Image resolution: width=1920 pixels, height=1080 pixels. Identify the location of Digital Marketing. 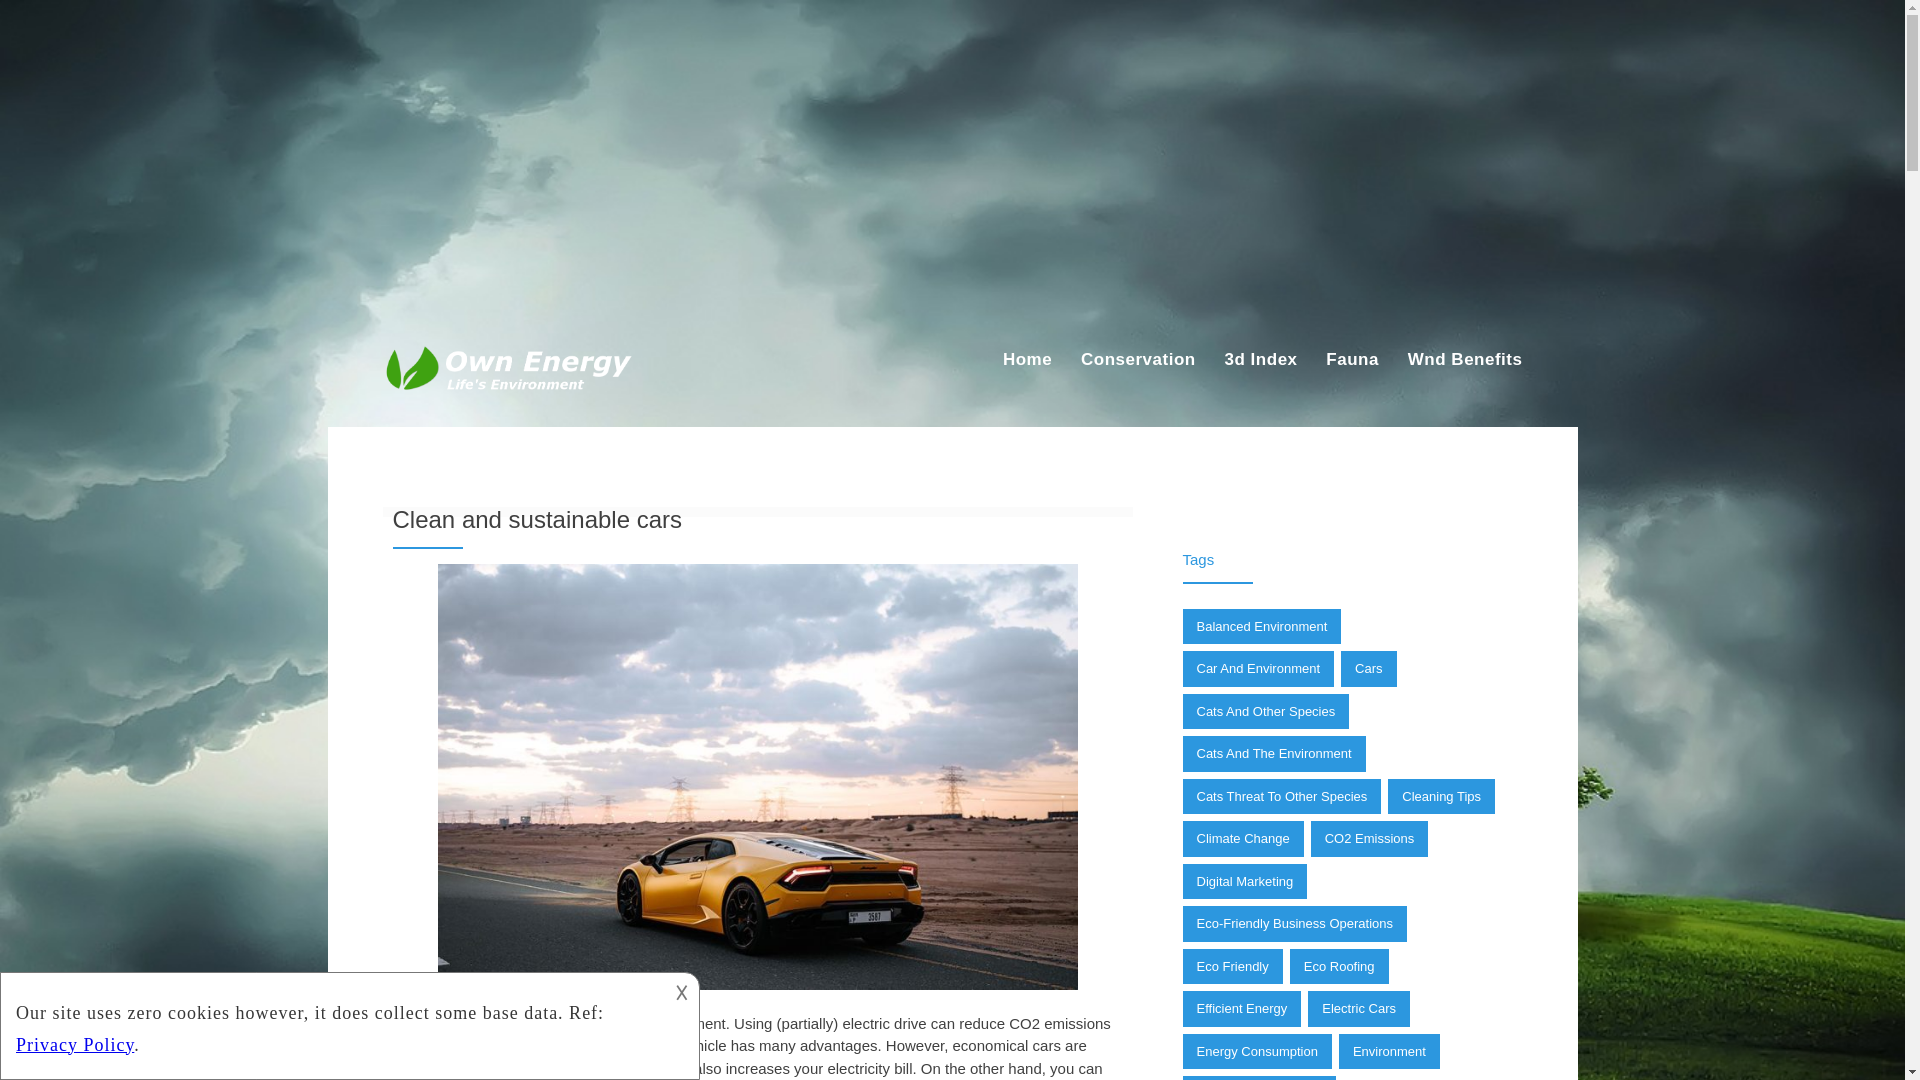
(1244, 882).